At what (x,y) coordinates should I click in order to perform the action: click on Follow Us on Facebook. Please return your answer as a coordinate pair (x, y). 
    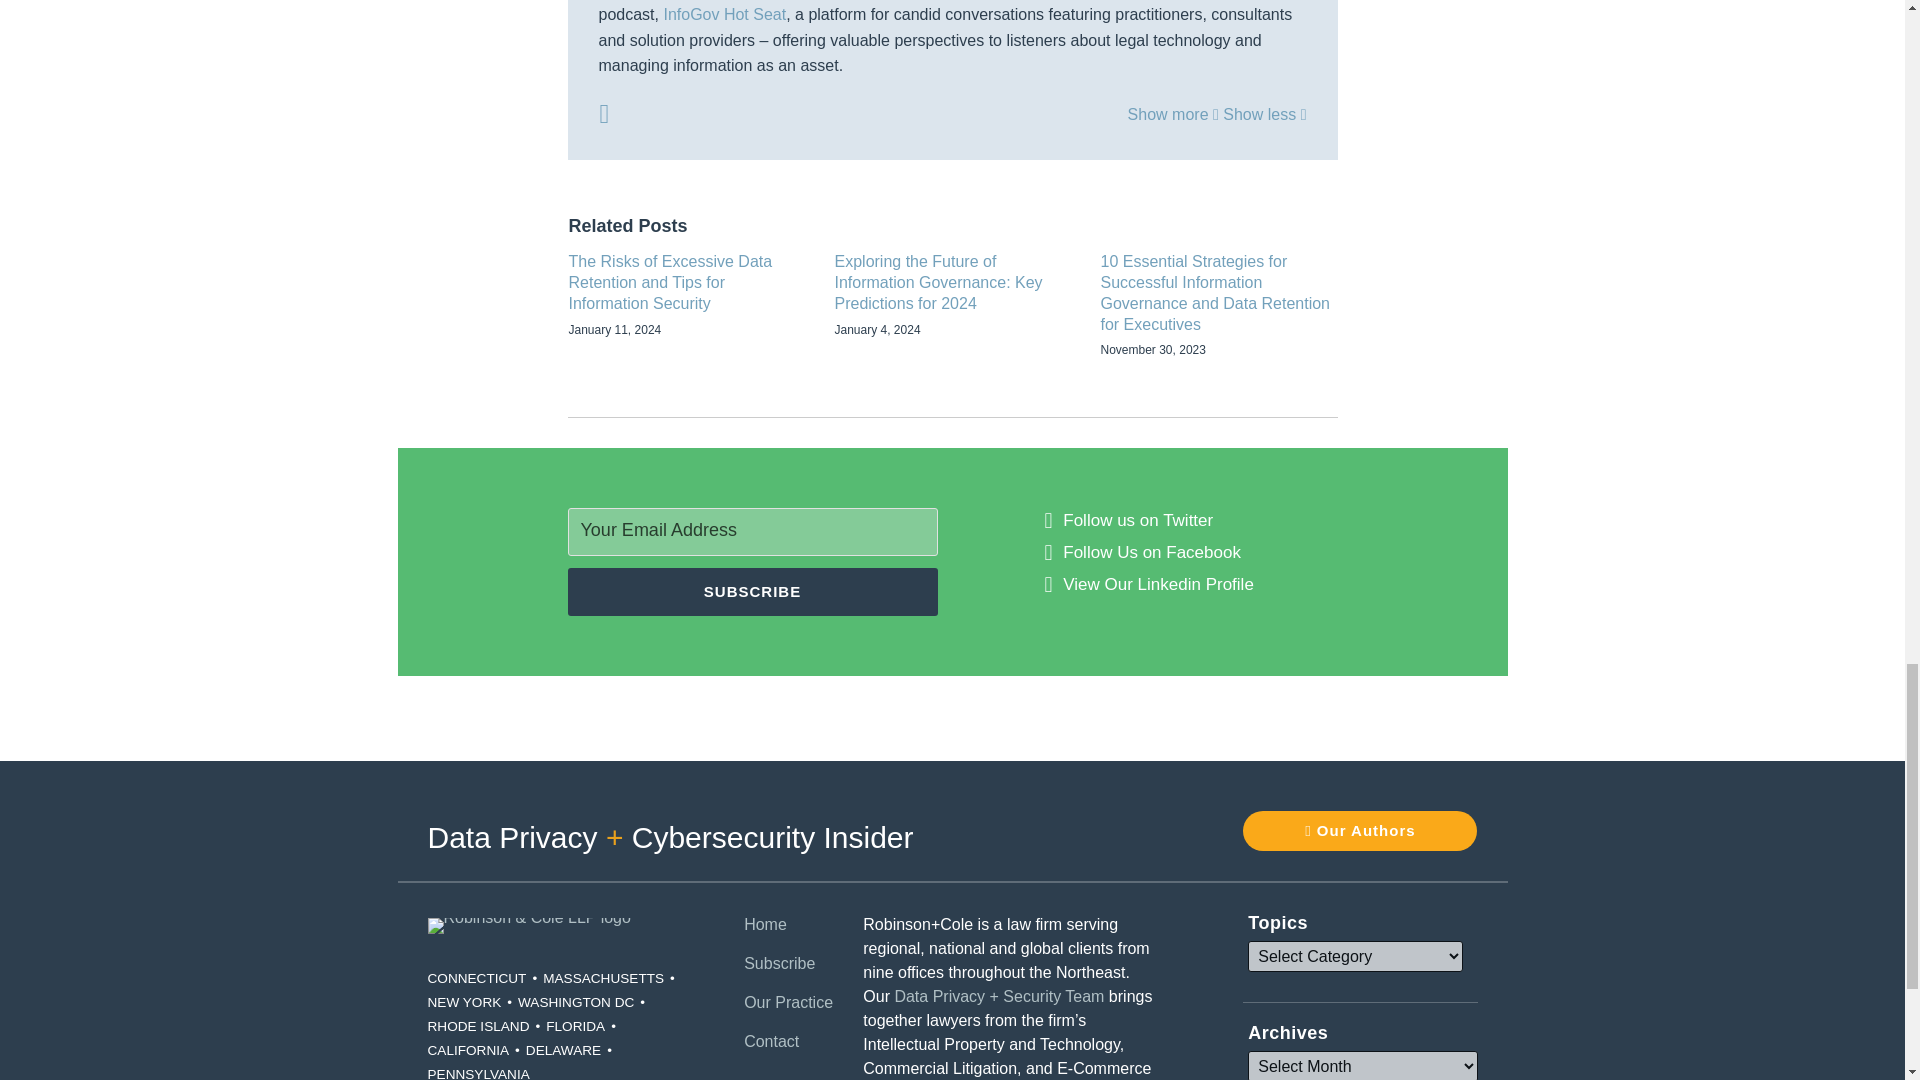
    Looking at the image, I should click on (1152, 552).